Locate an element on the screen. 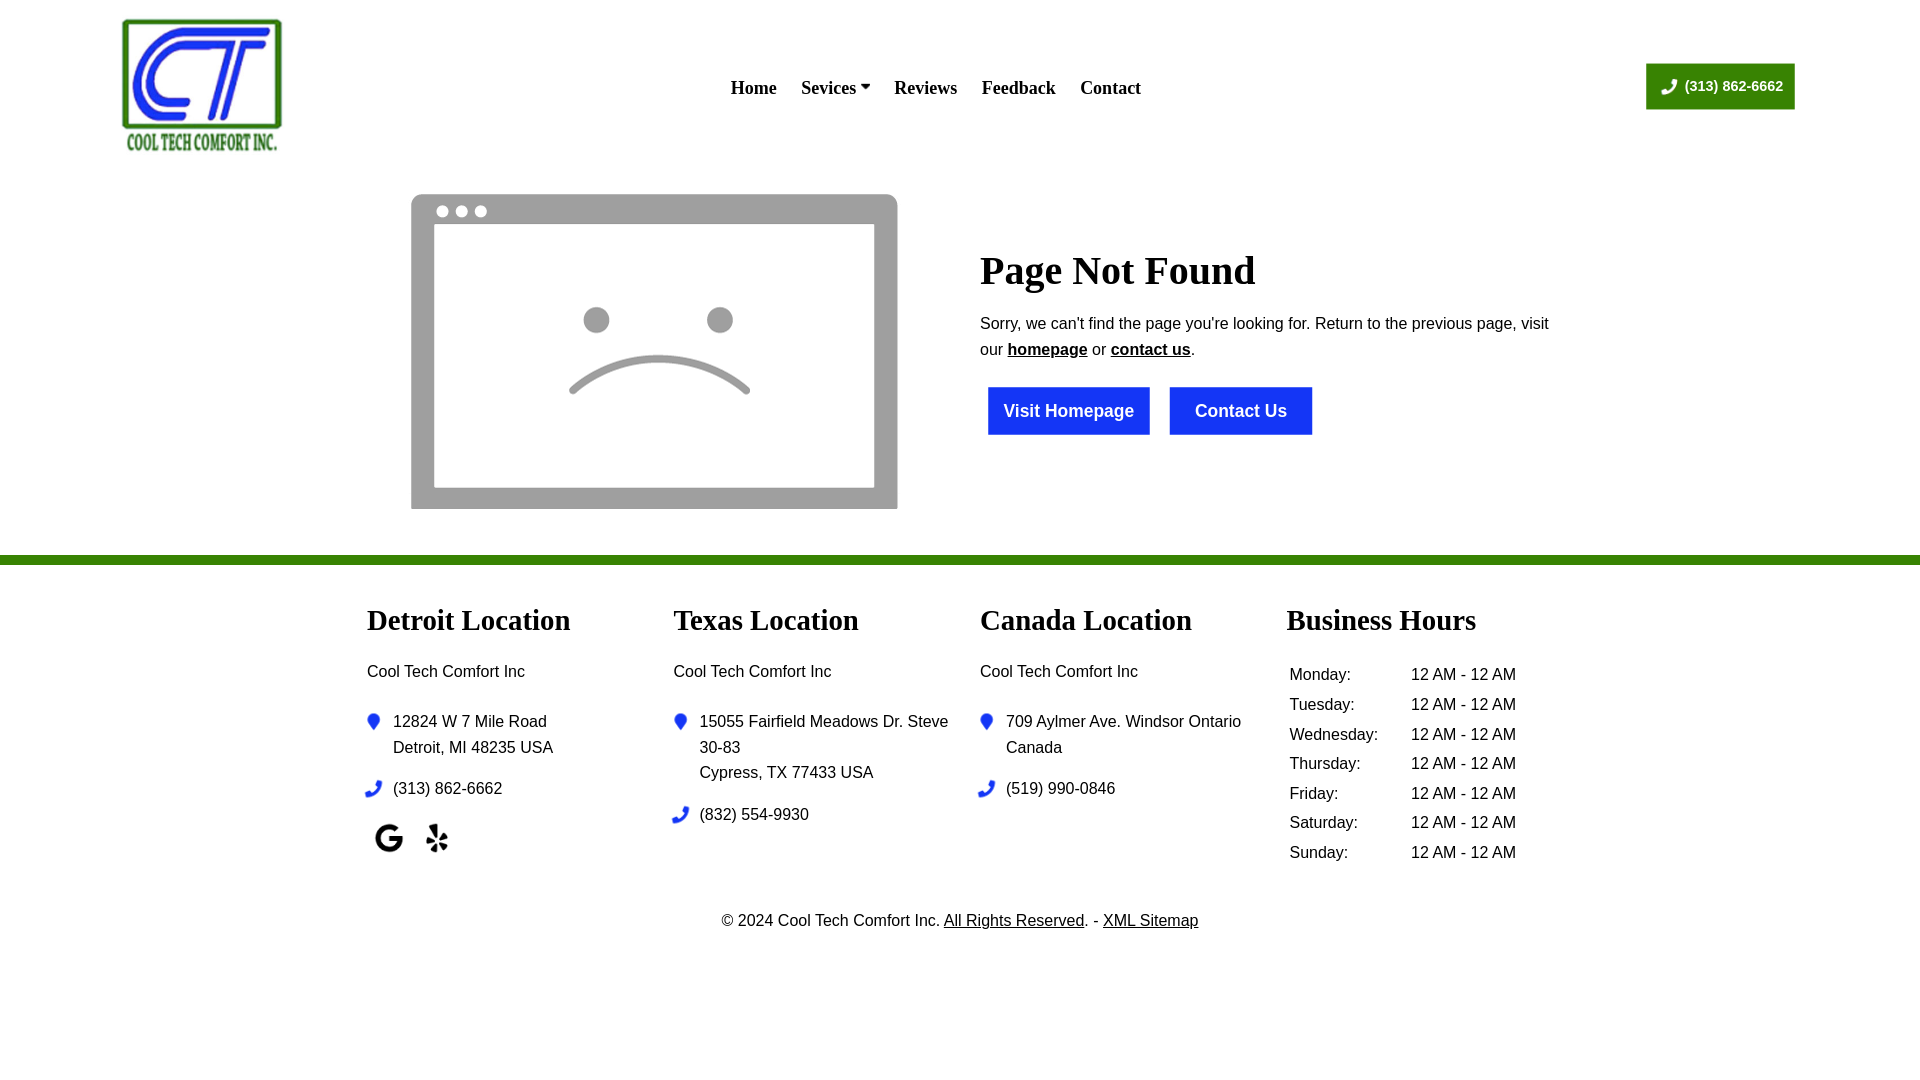 This screenshot has width=1920, height=1080. 404 is located at coordinates (654, 350).